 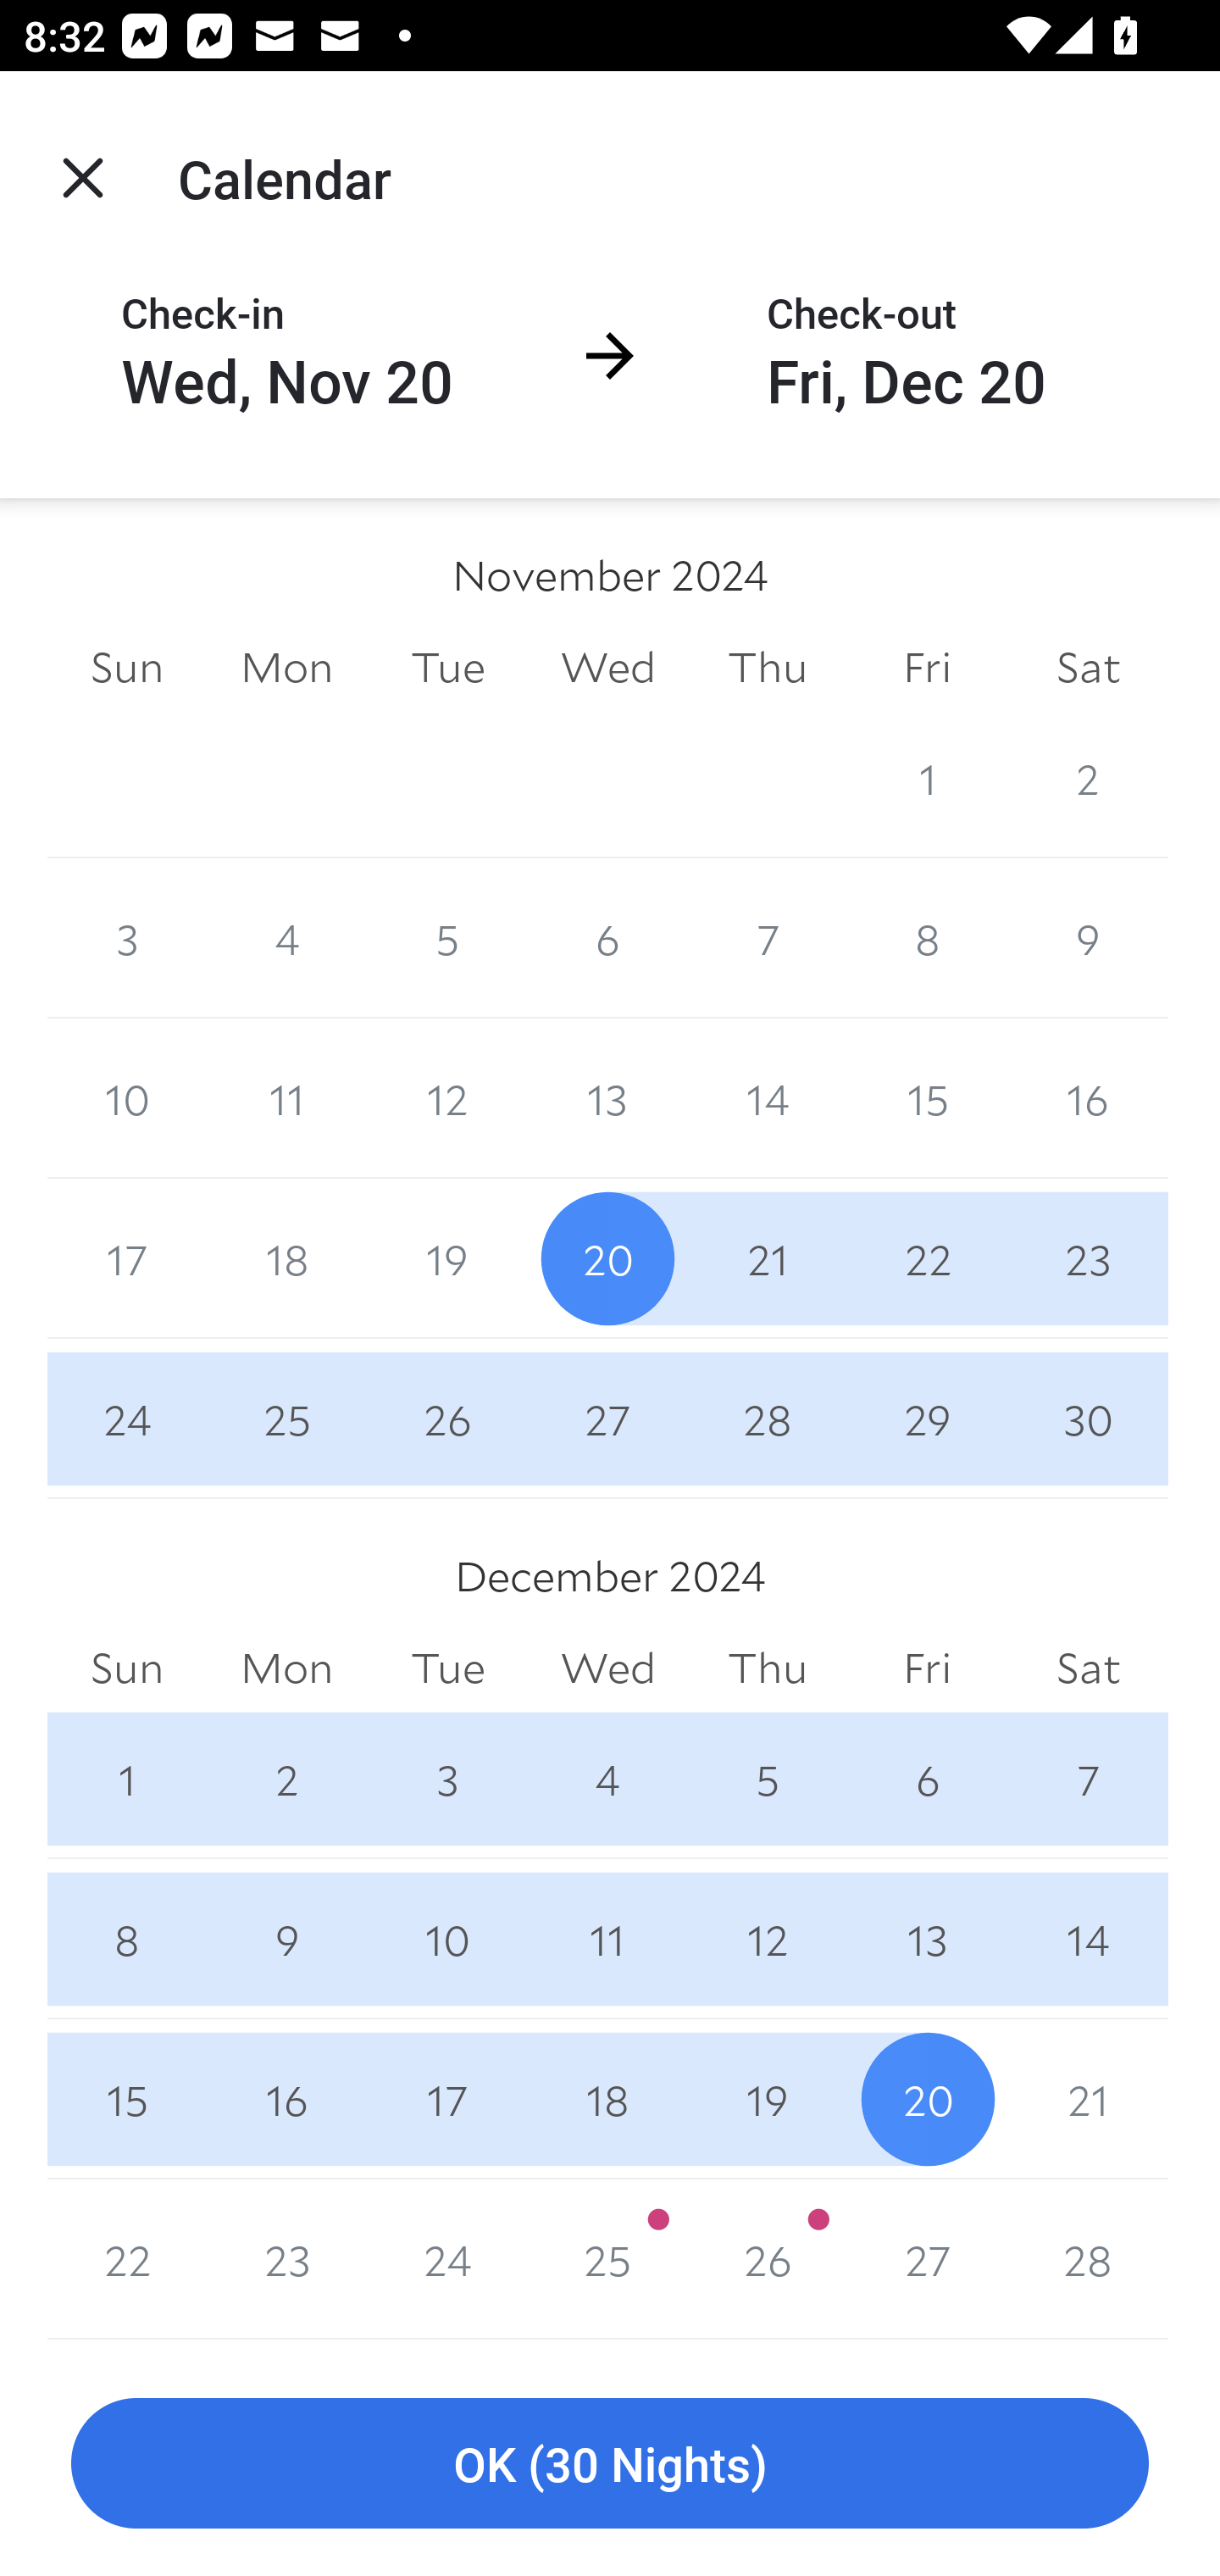 What do you see at coordinates (286, 1418) in the screenshot?
I see `25 25 November 2024` at bounding box center [286, 1418].